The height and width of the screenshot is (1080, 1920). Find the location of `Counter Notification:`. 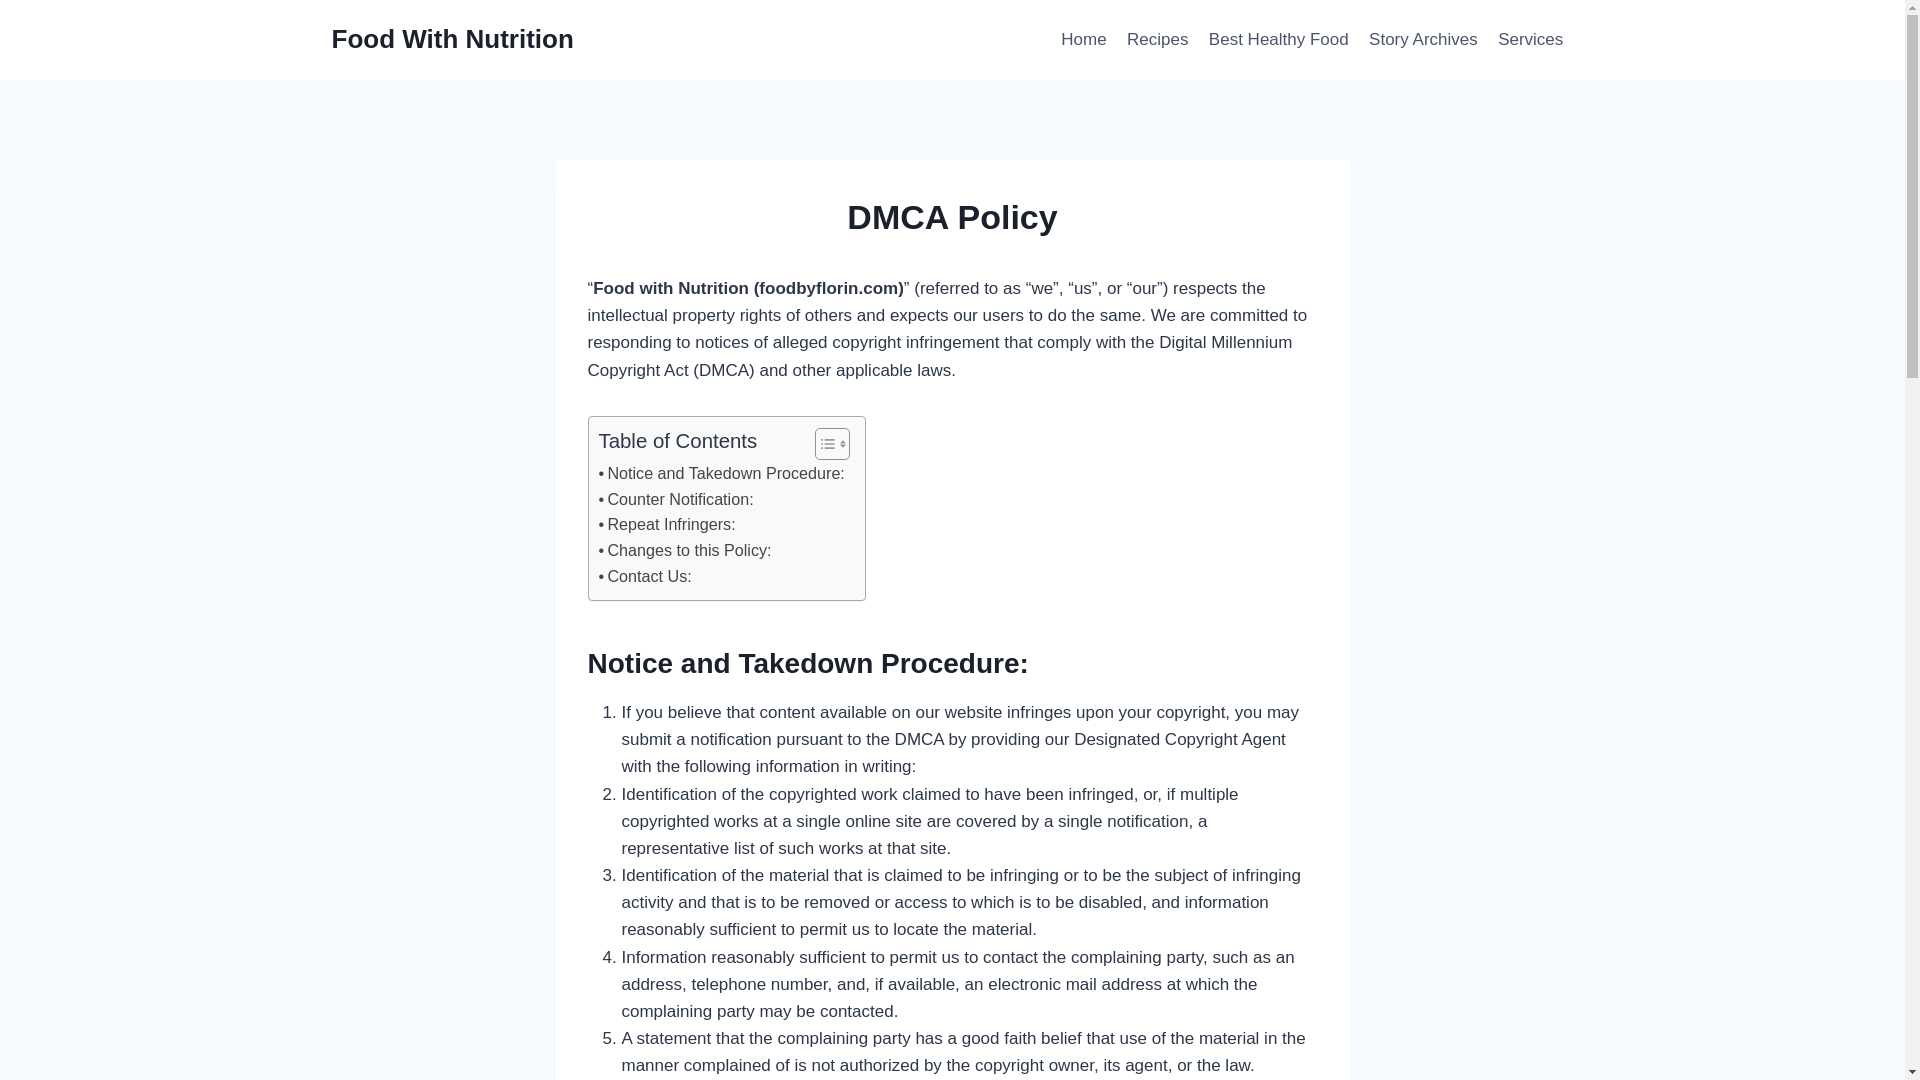

Counter Notification: is located at coordinates (674, 500).